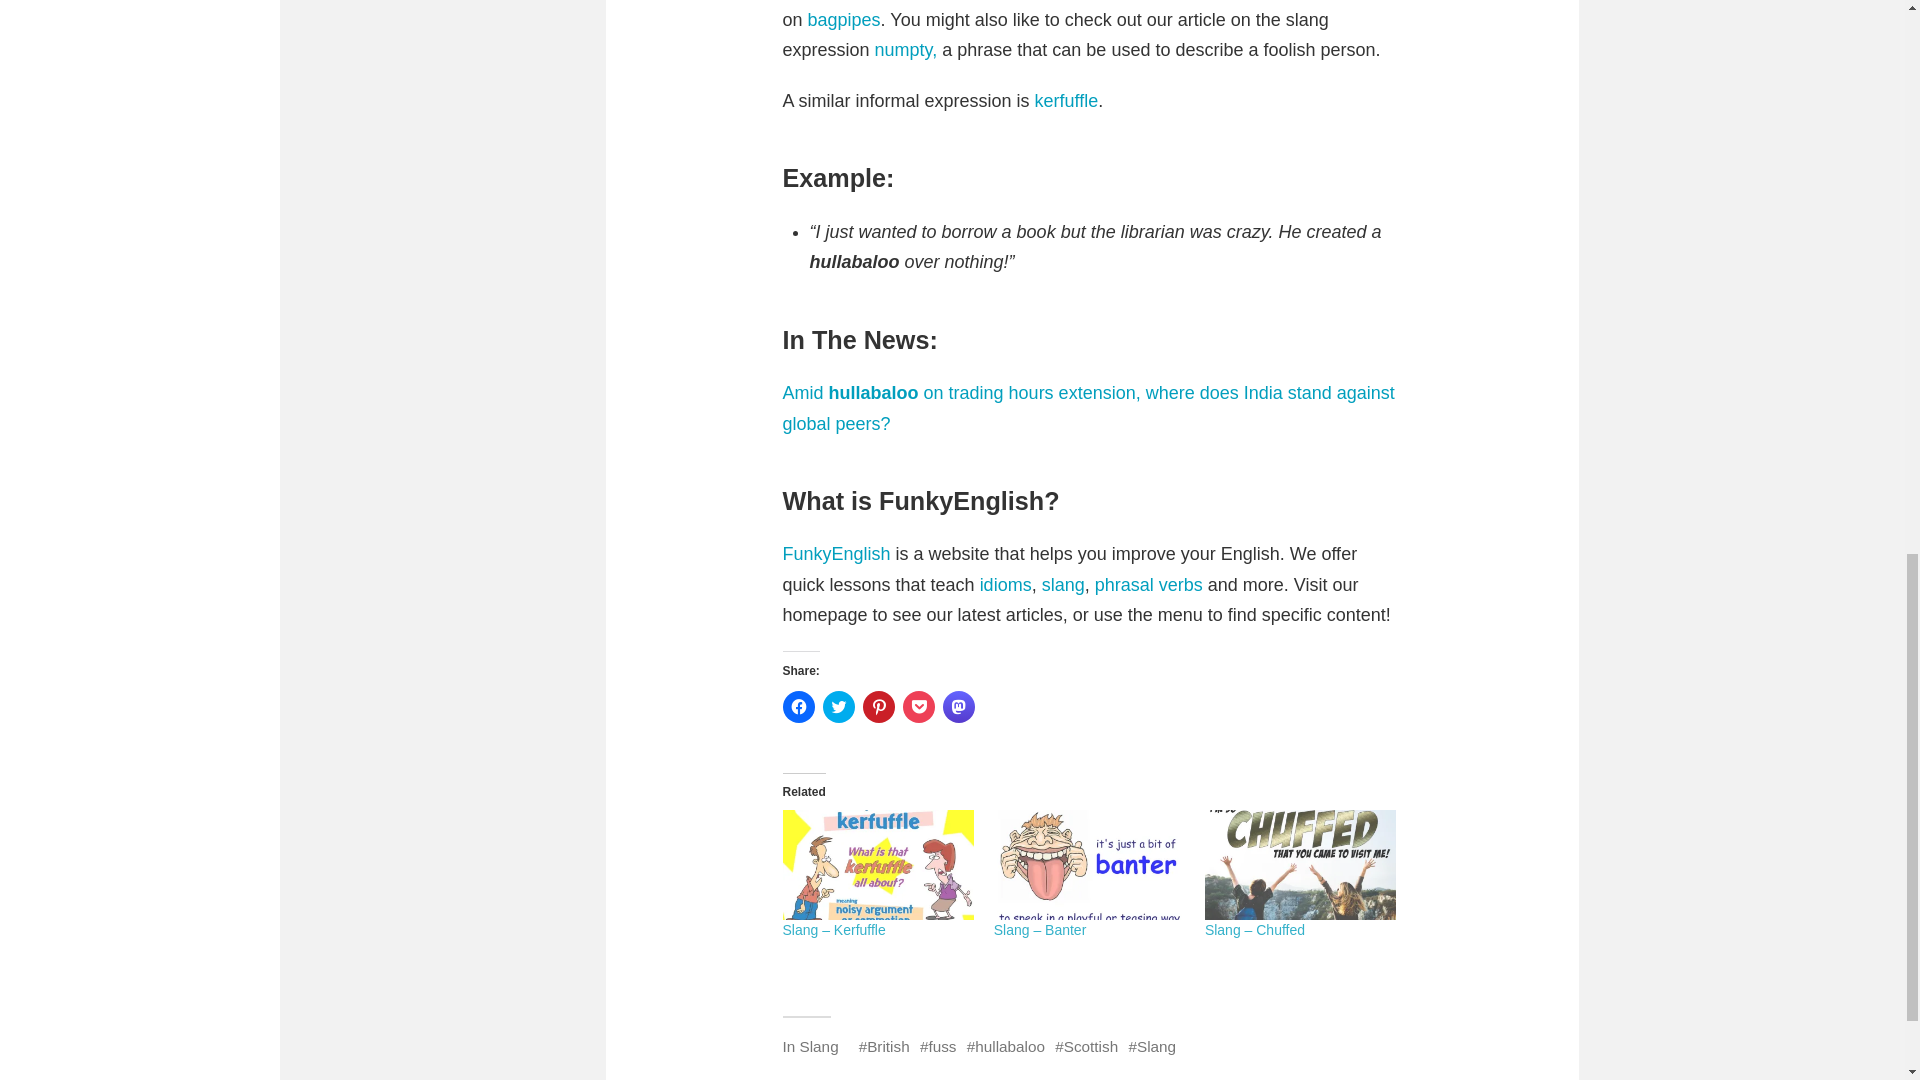 The width and height of the screenshot is (1920, 1080). What do you see at coordinates (906, 50) in the screenshot?
I see `numpty,` at bounding box center [906, 50].